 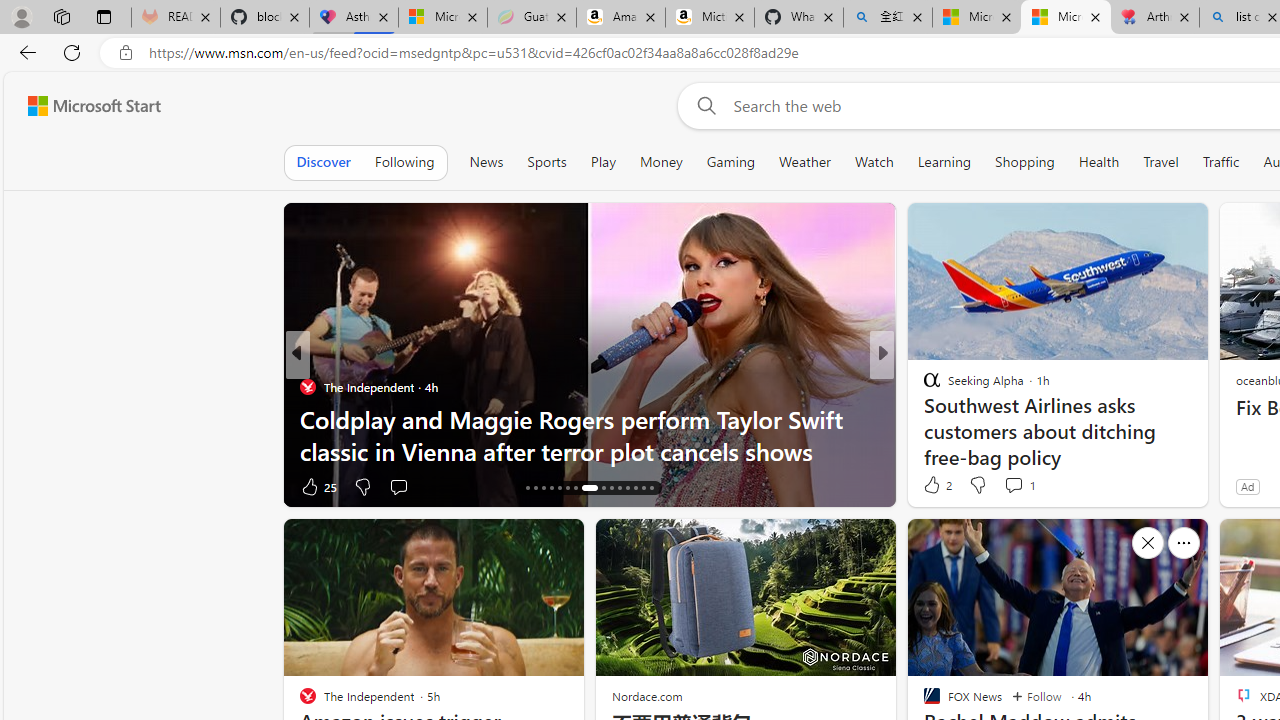 I want to click on AutomationID: tab-19, so click(x=550, y=488).